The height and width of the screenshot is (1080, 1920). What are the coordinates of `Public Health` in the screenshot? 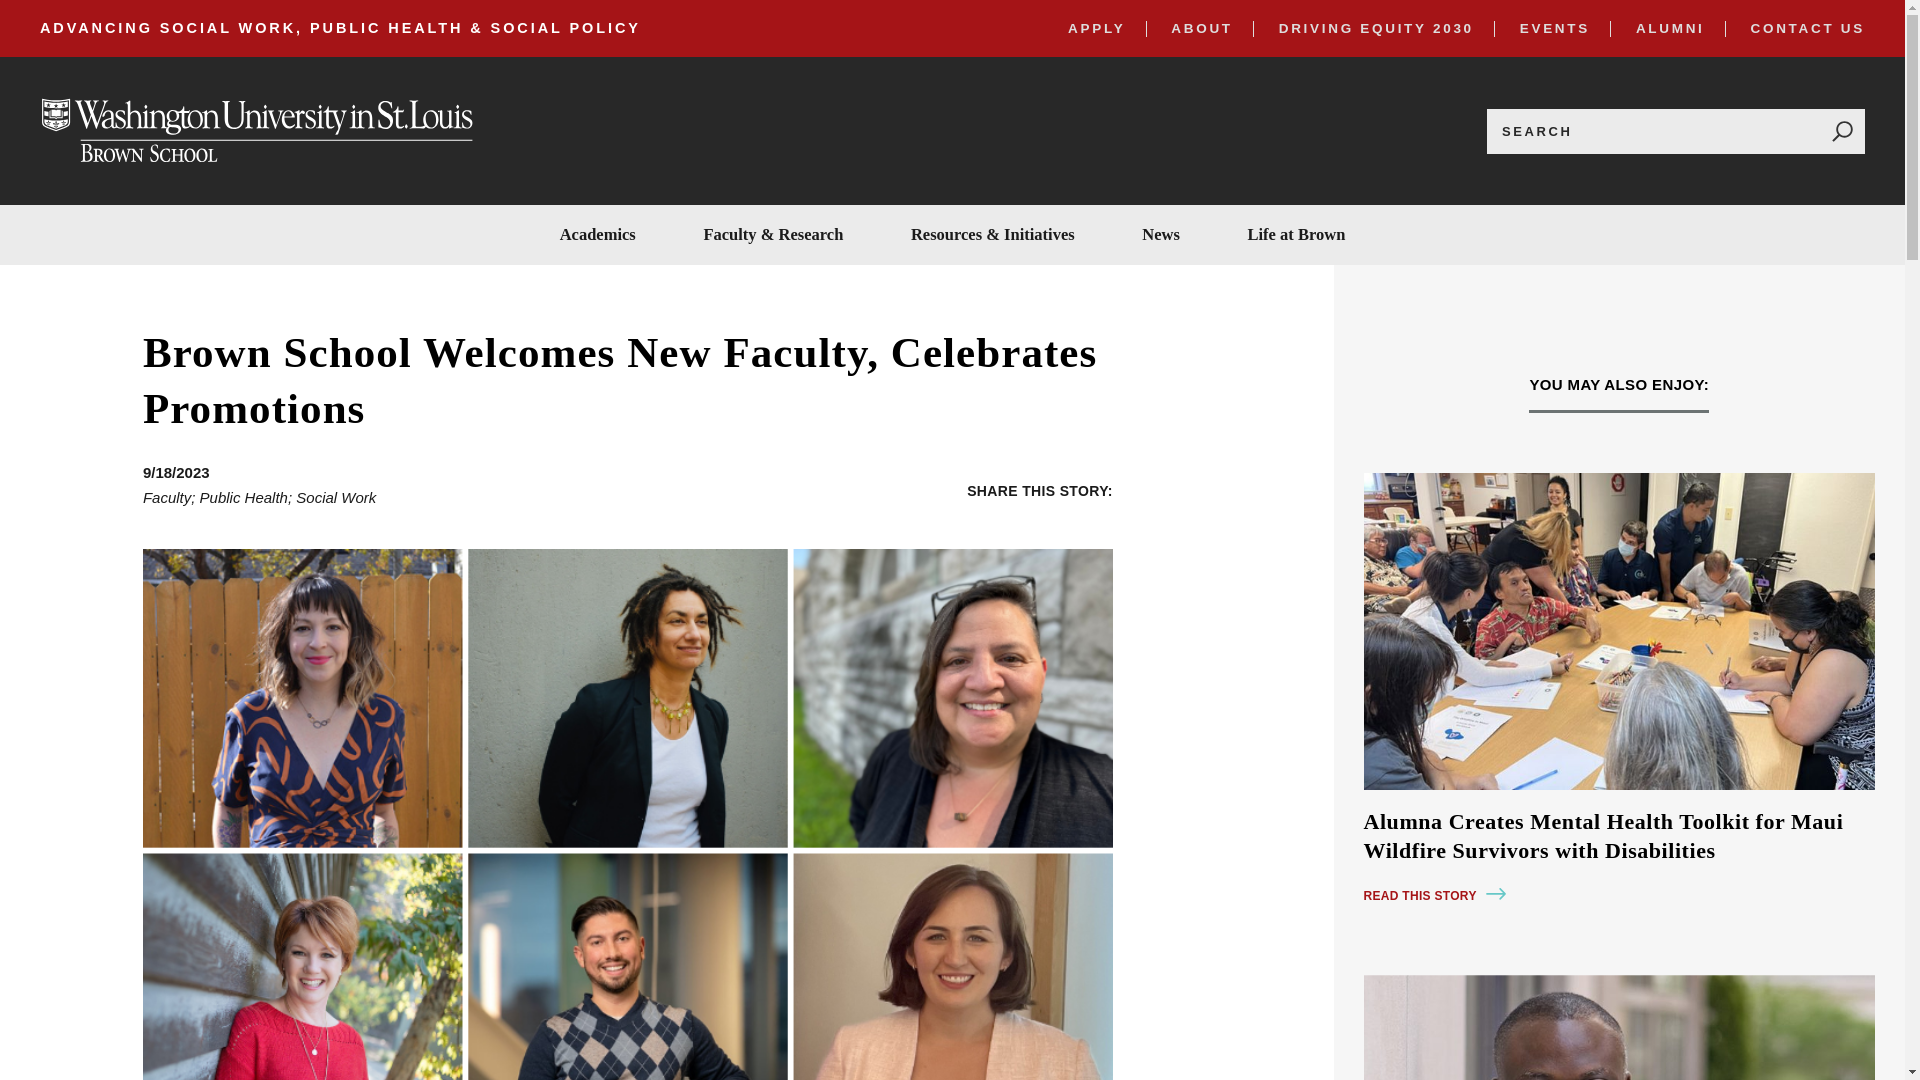 It's located at (244, 498).